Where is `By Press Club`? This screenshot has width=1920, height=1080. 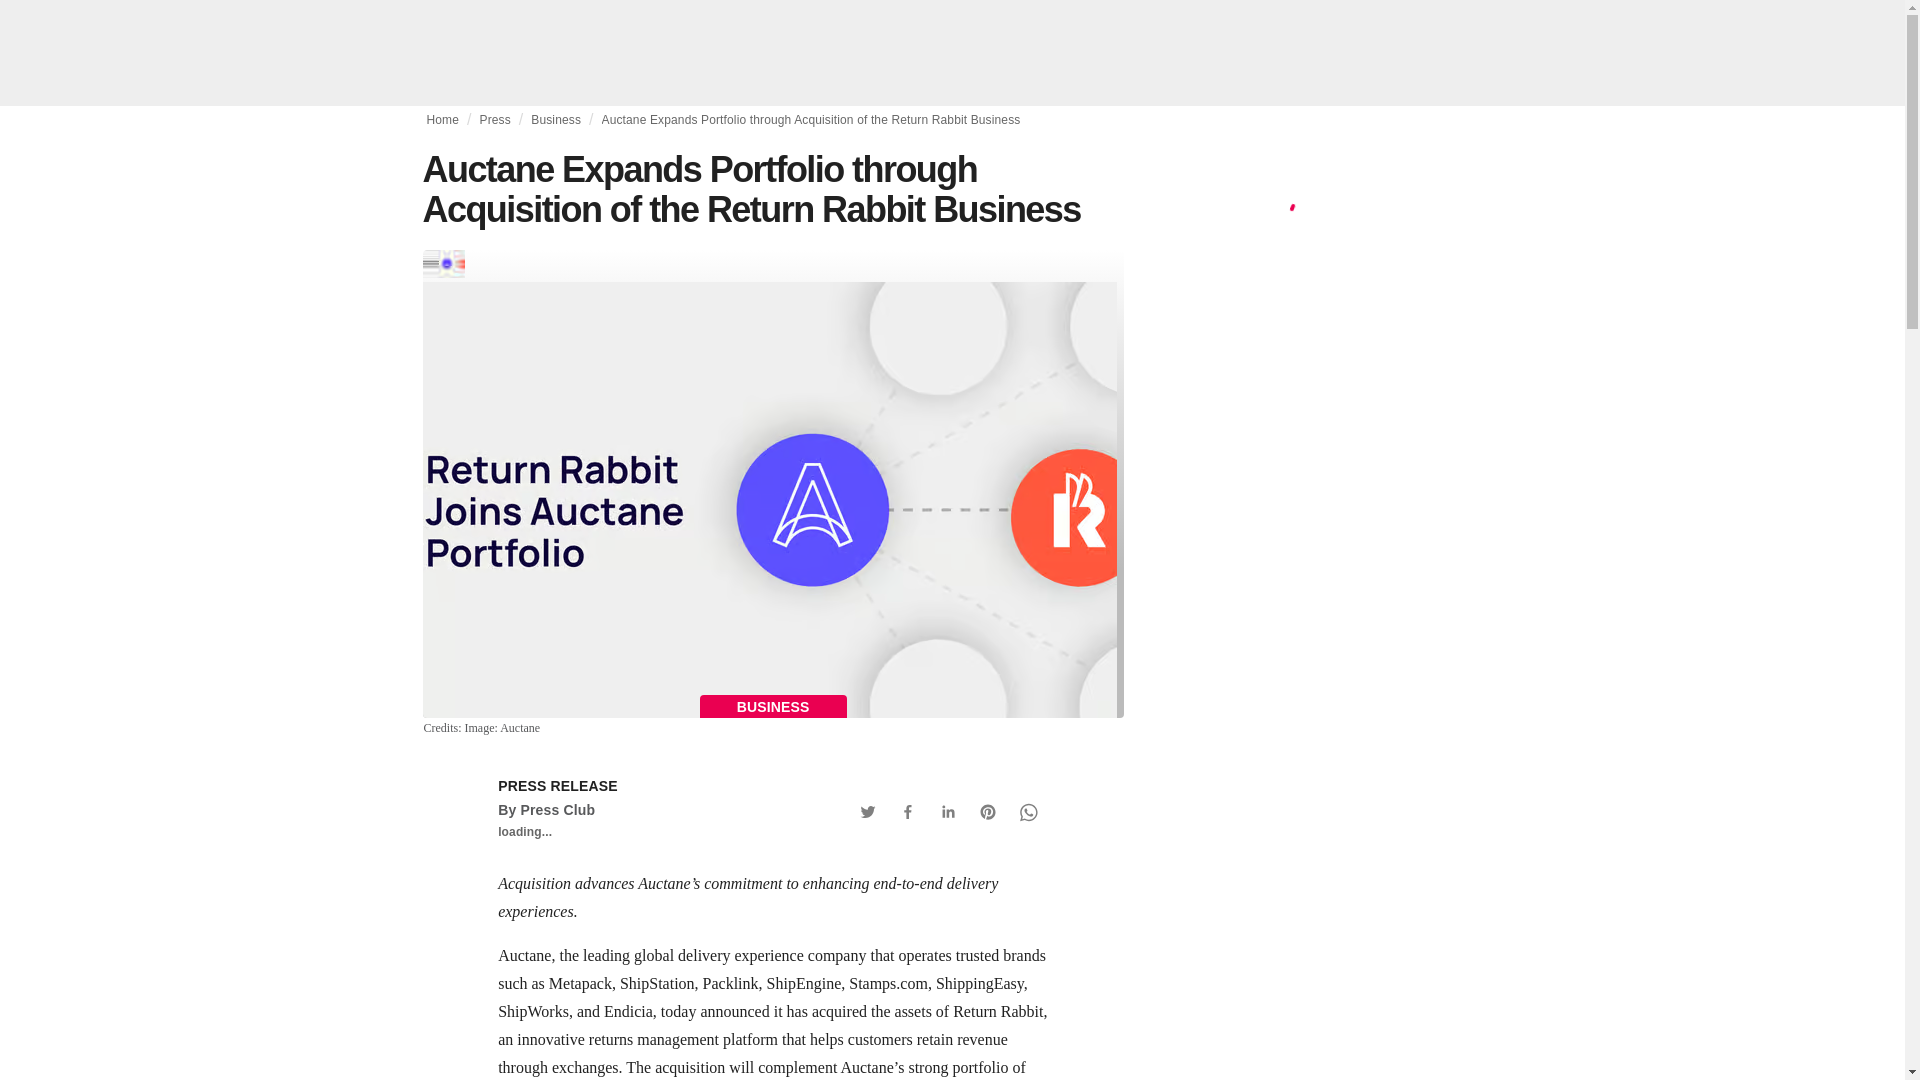 By Press Club is located at coordinates (546, 810).